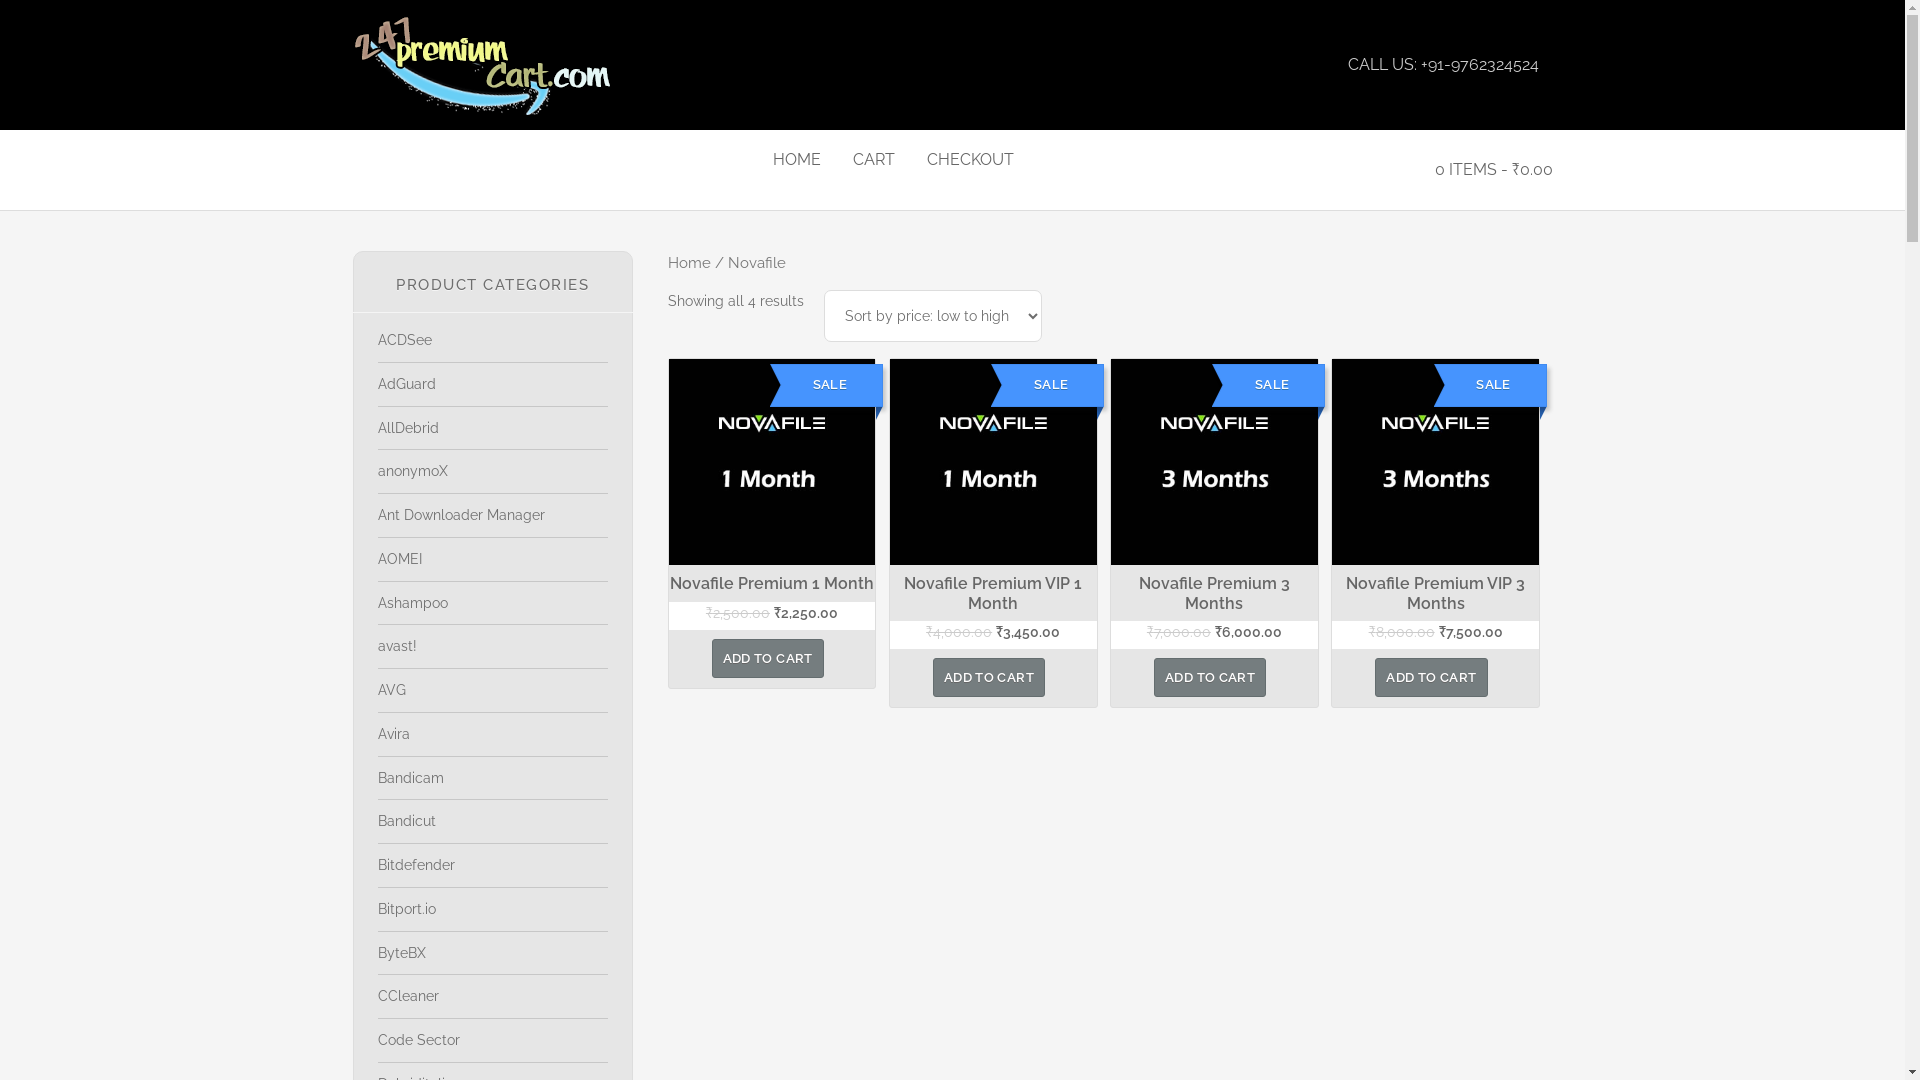  What do you see at coordinates (407, 821) in the screenshot?
I see `Bandicut` at bounding box center [407, 821].